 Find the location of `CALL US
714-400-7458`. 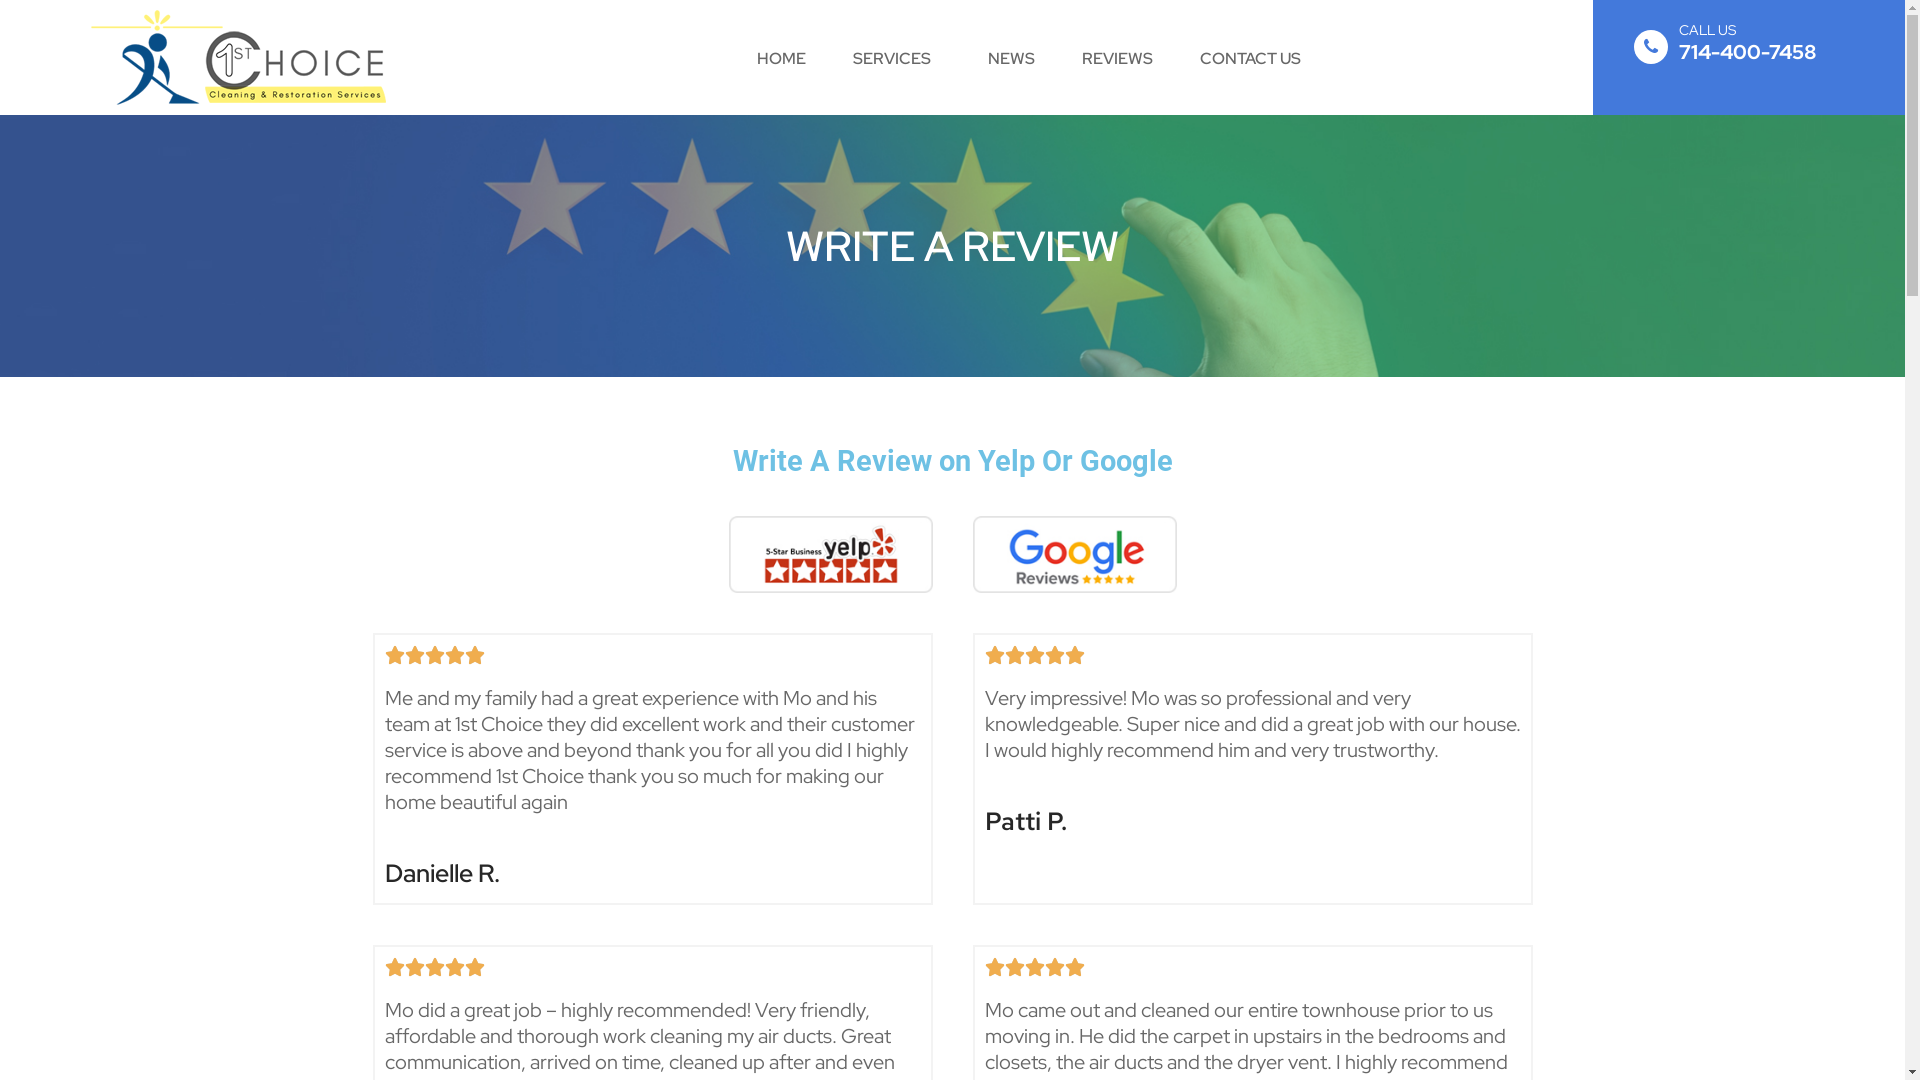

CALL US
714-400-7458 is located at coordinates (1748, 42).